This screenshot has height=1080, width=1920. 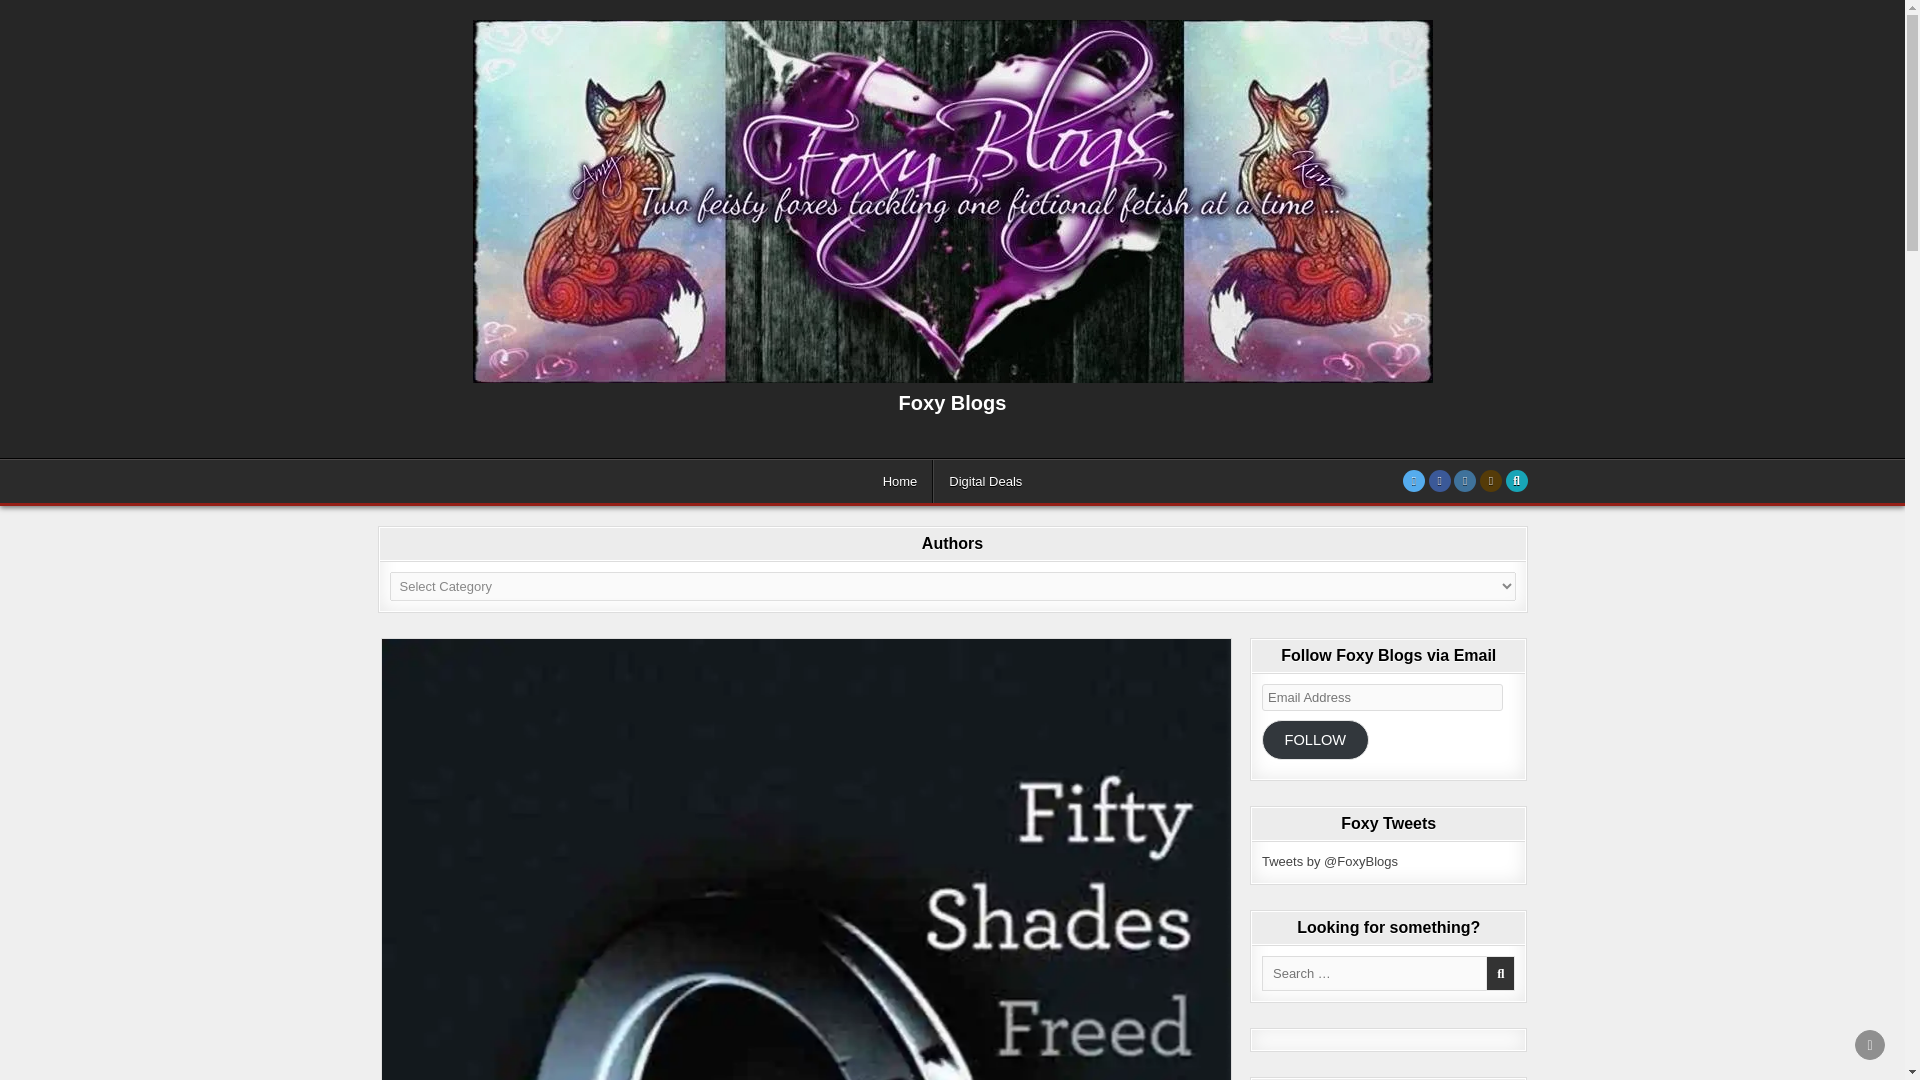 I want to click on Digital Deals, so click(x=984, y=482).